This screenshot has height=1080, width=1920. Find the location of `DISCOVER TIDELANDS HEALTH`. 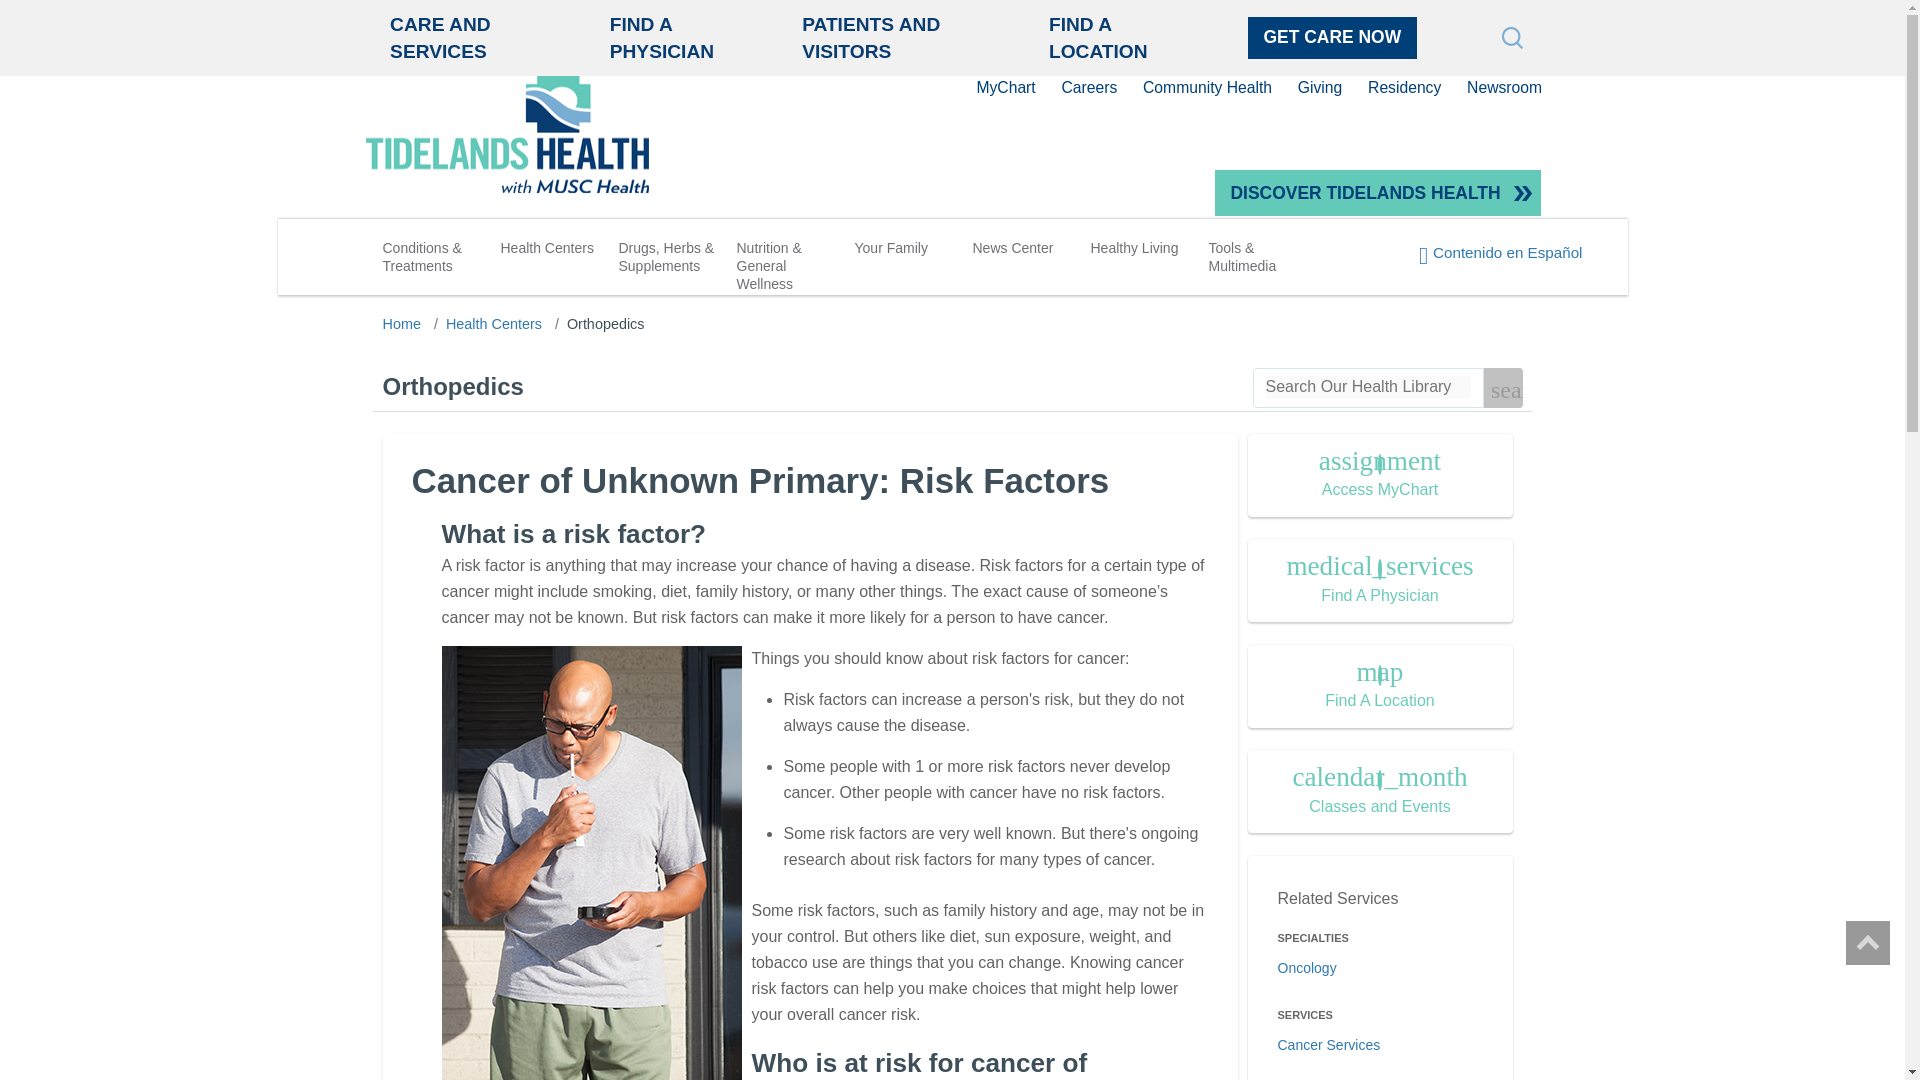

DISCOVER TIDELANDS HEALTH is located at coordinates (1378, 192).